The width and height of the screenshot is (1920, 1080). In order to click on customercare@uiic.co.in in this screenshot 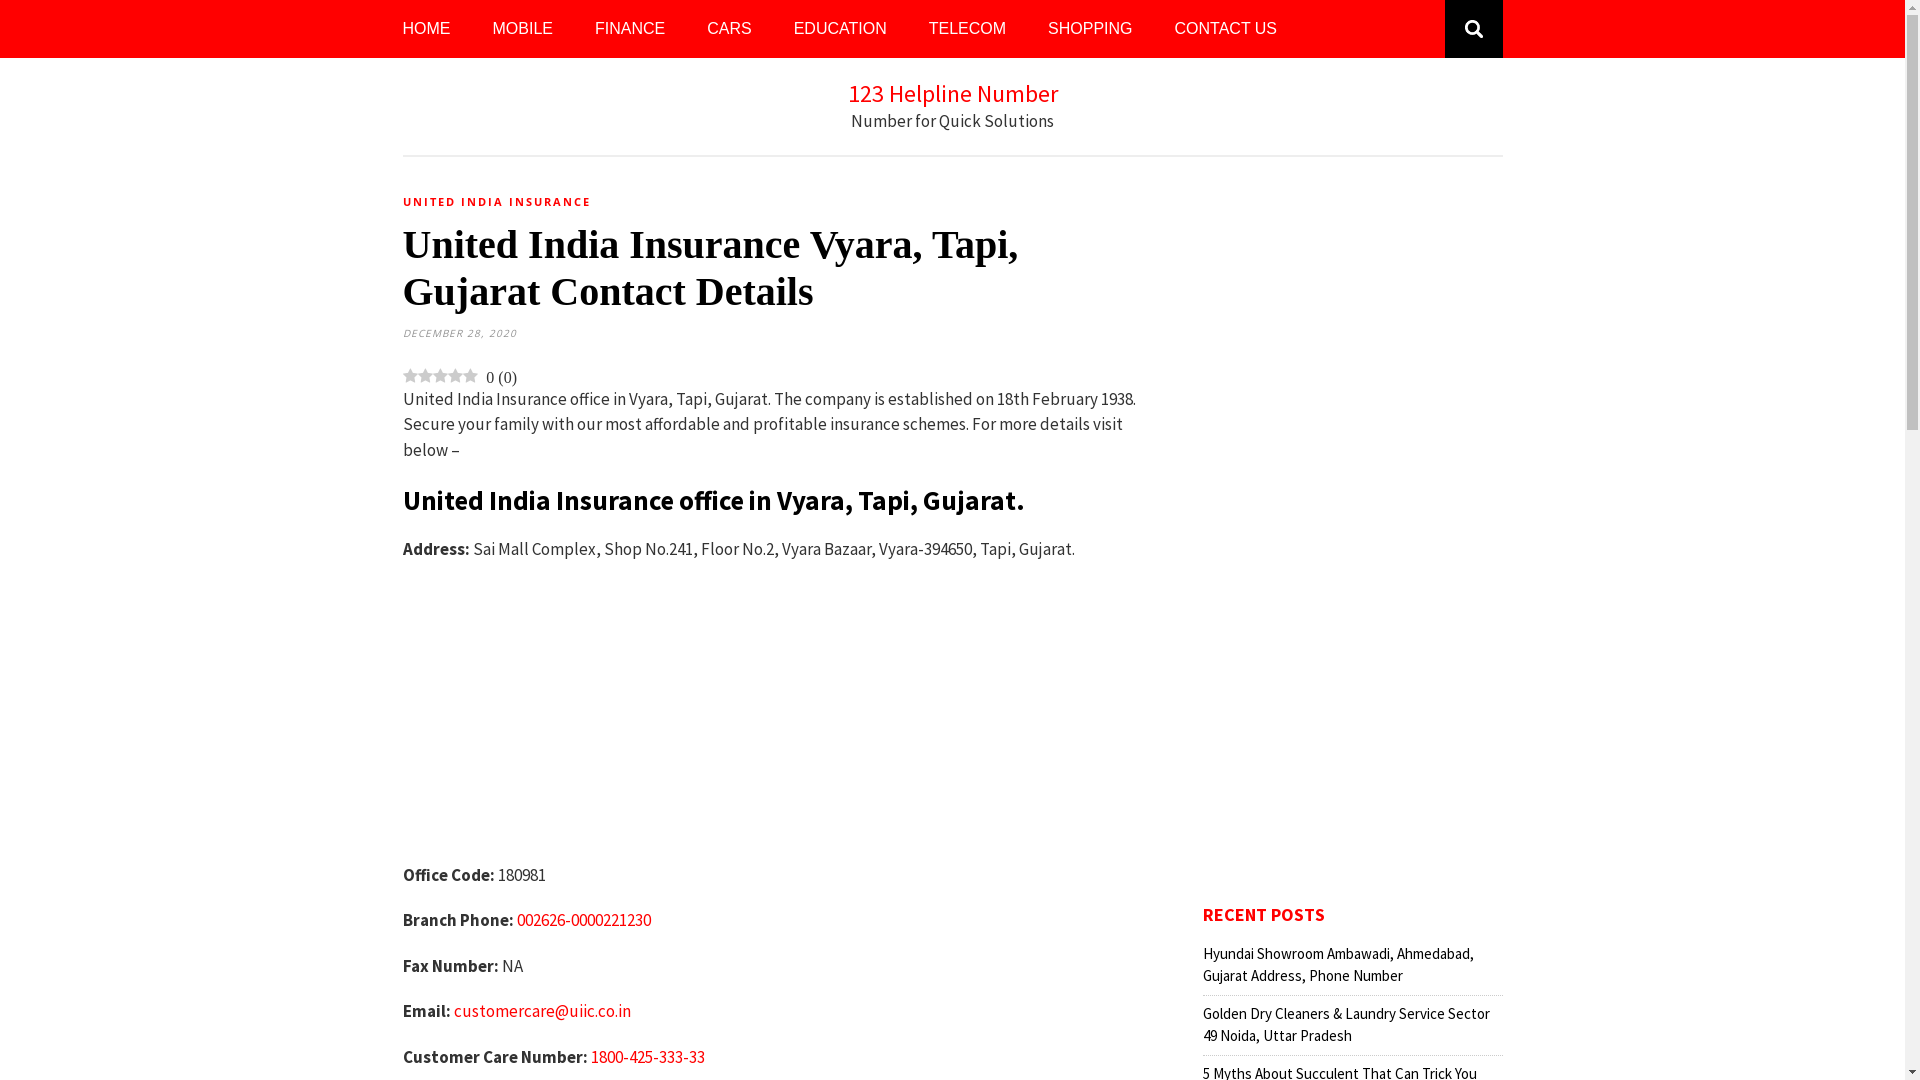, I will do `click(542, 1011)`.